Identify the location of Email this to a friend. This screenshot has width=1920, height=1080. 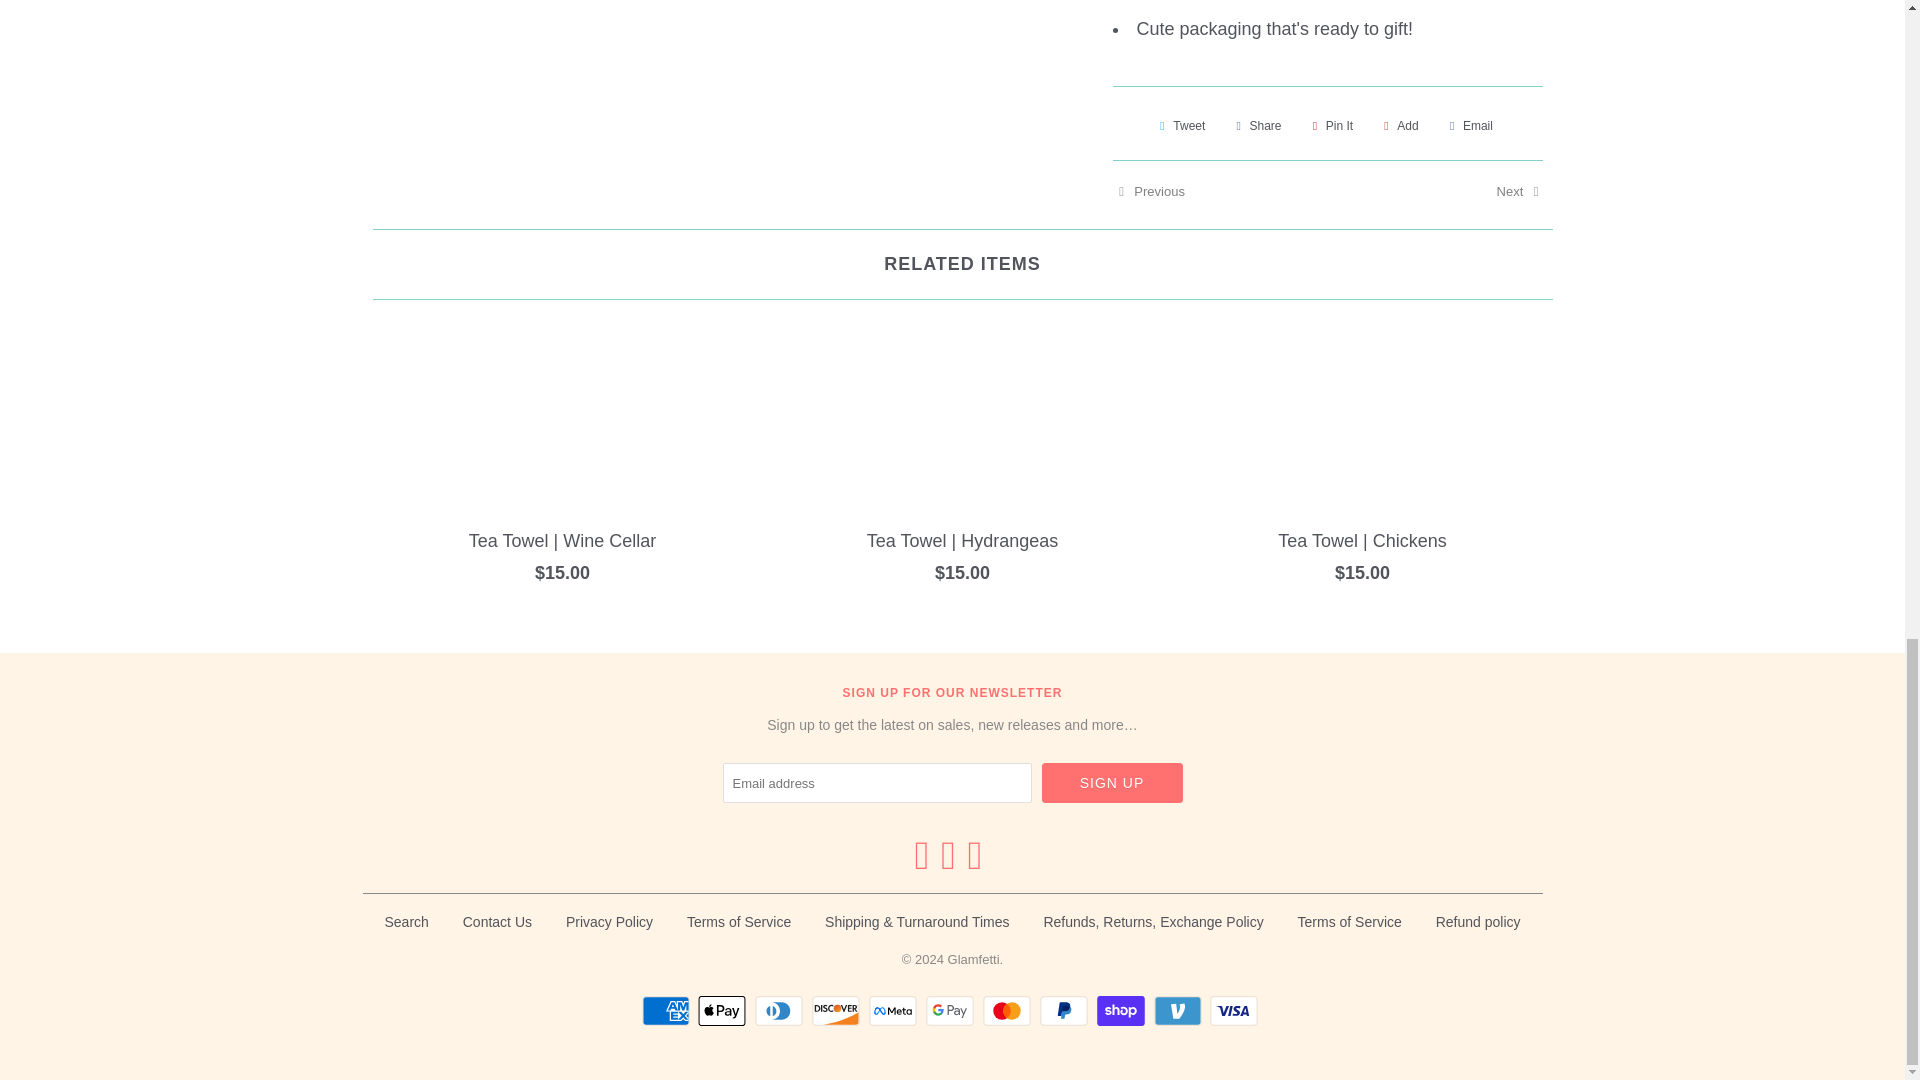
(1468, 126).